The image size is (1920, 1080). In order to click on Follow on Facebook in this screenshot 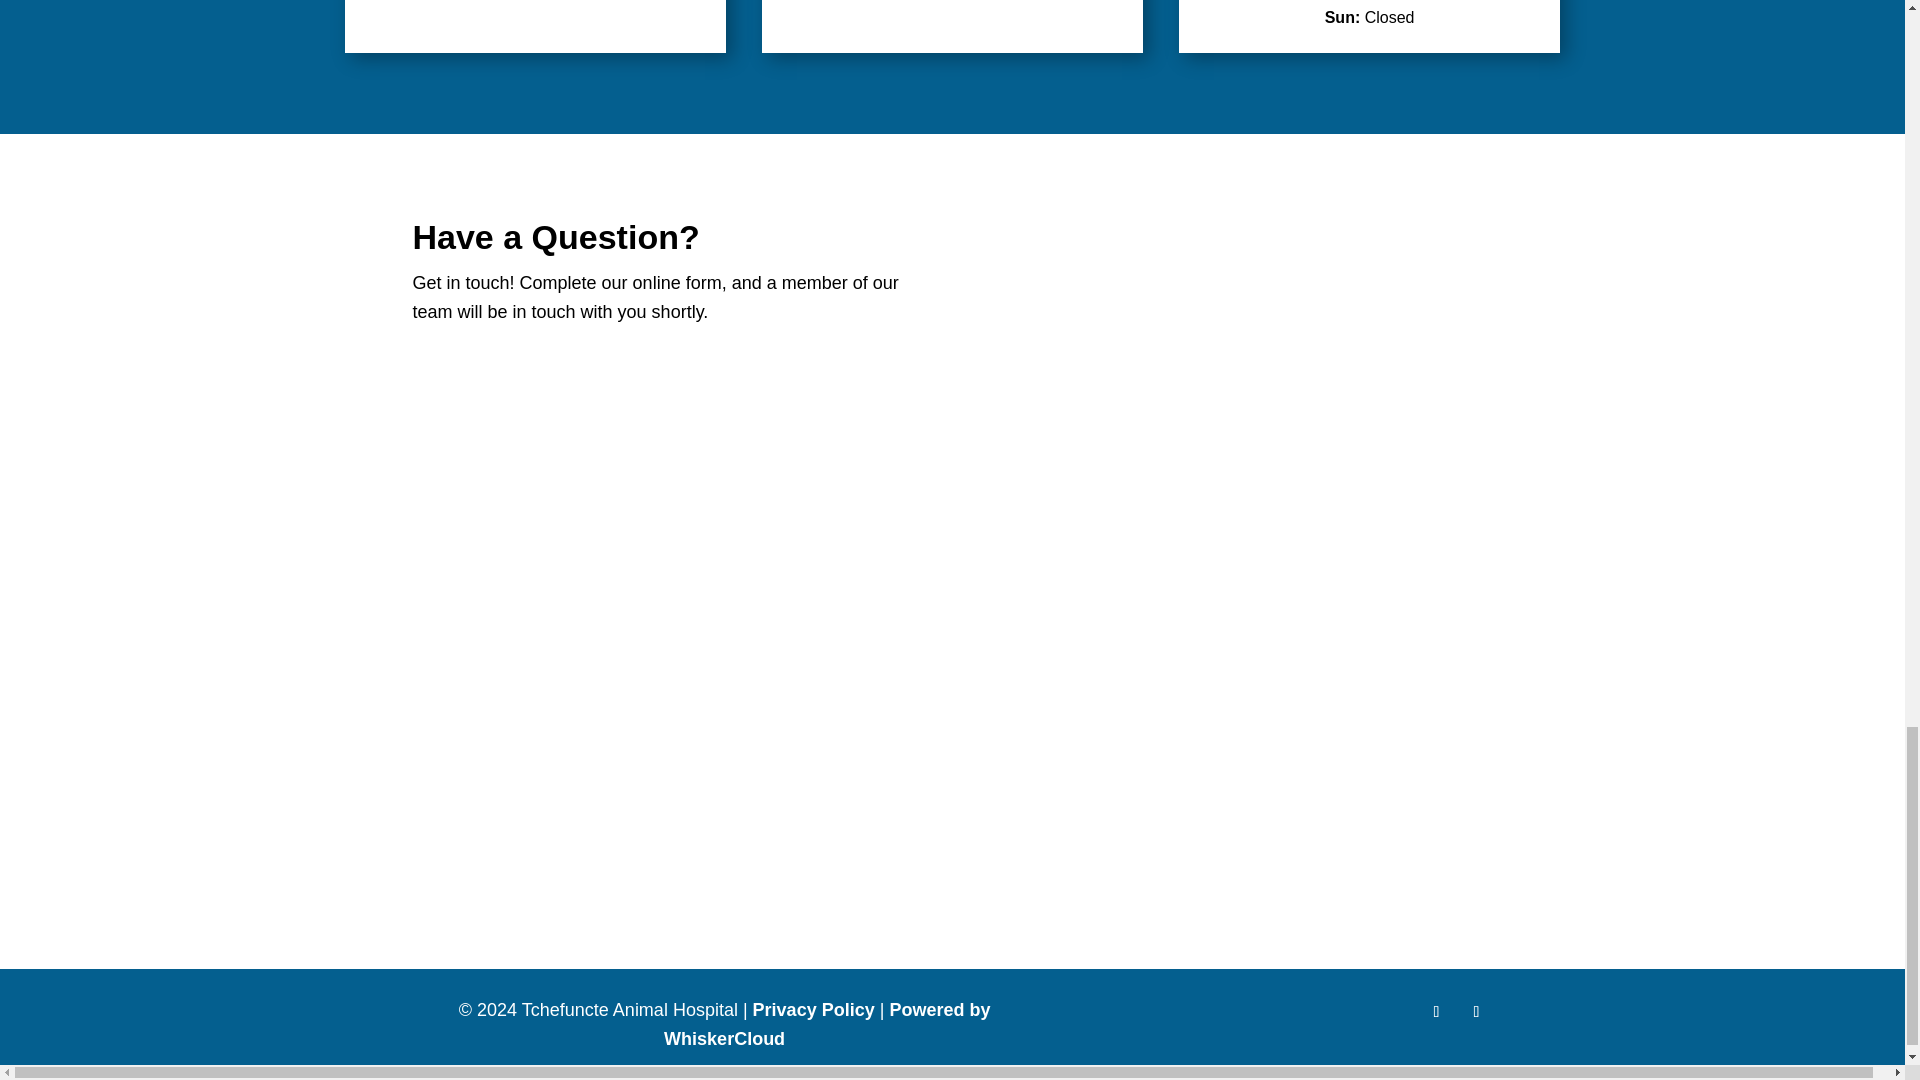, I will do `click(1436, 1012)`.